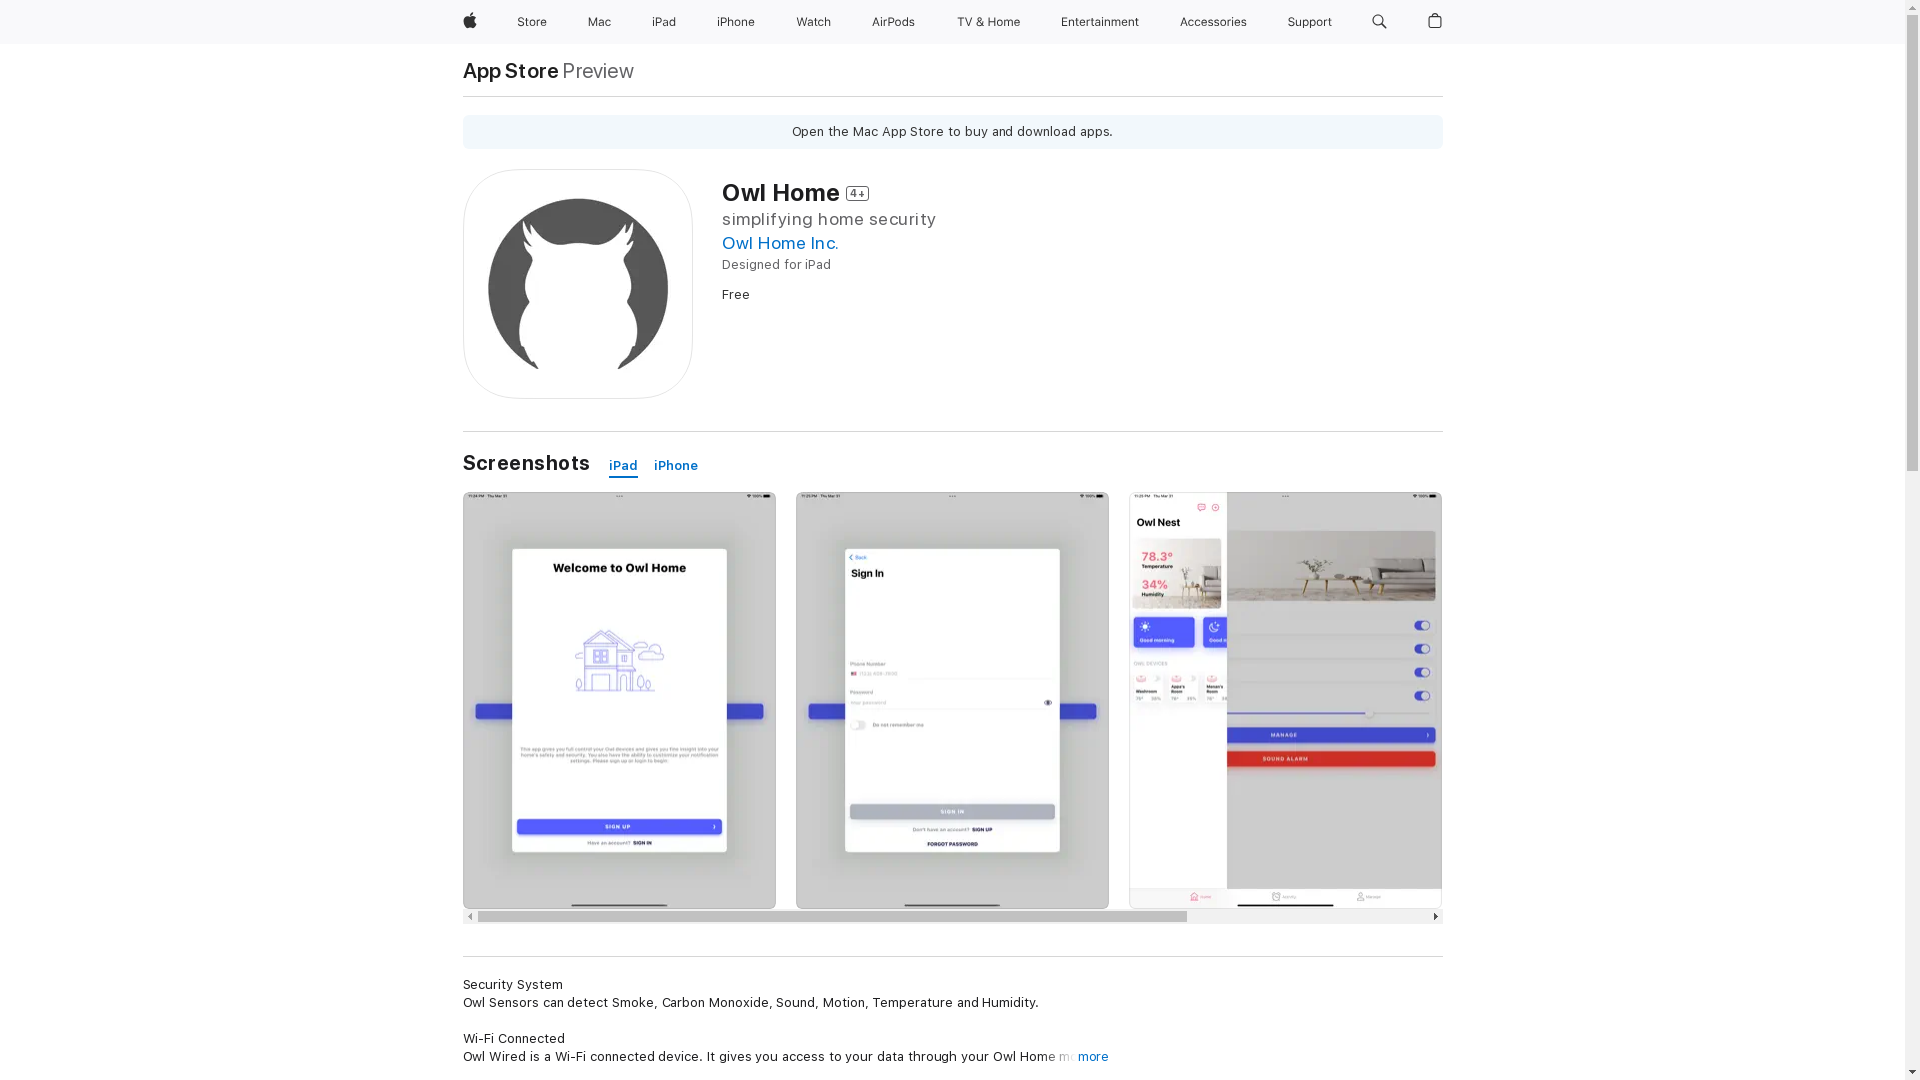 The height and width of the screenshot is (1080, 1920). Describe the element at coordinates (780, 242) in the screenshot. I see `Owl Home Inc.` at that location.